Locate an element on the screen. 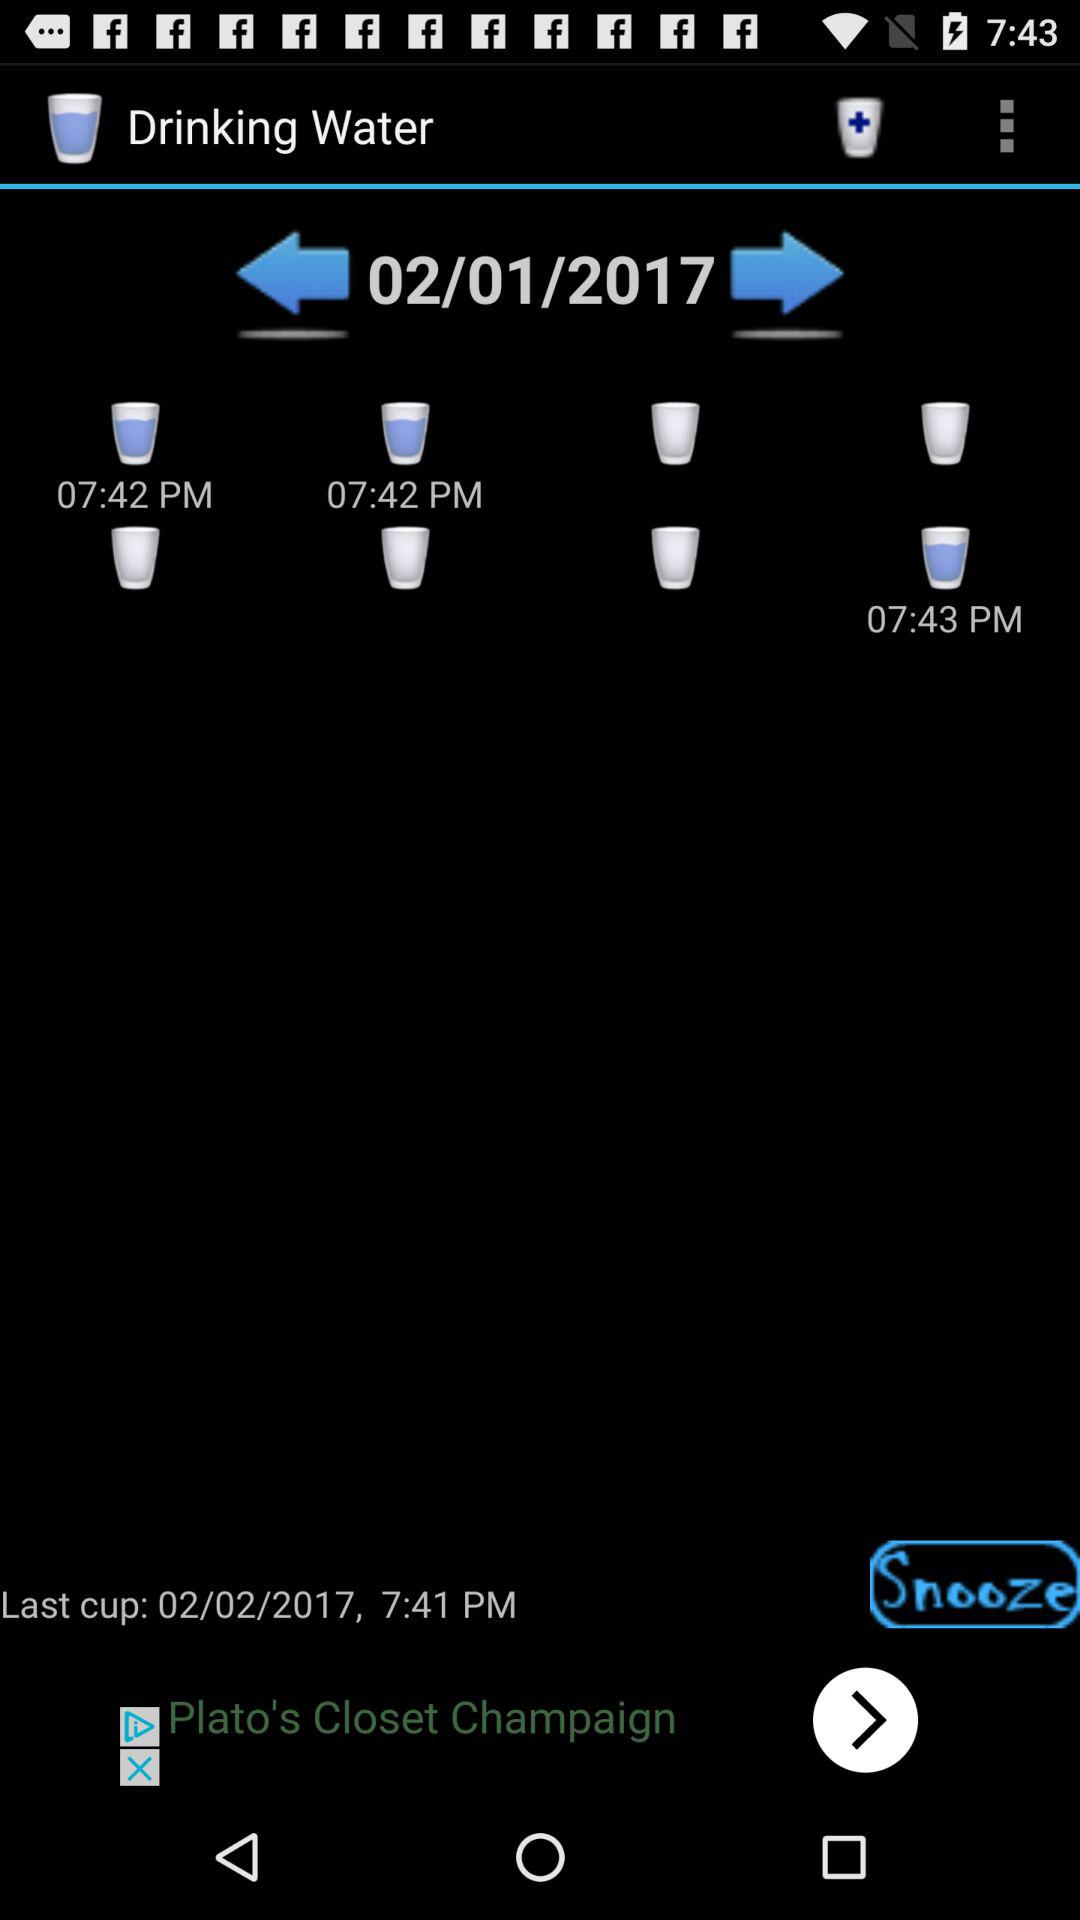 This screenshot has width=1080, height=1920. plato closet champaign button is located at coordinates (540, 1720).